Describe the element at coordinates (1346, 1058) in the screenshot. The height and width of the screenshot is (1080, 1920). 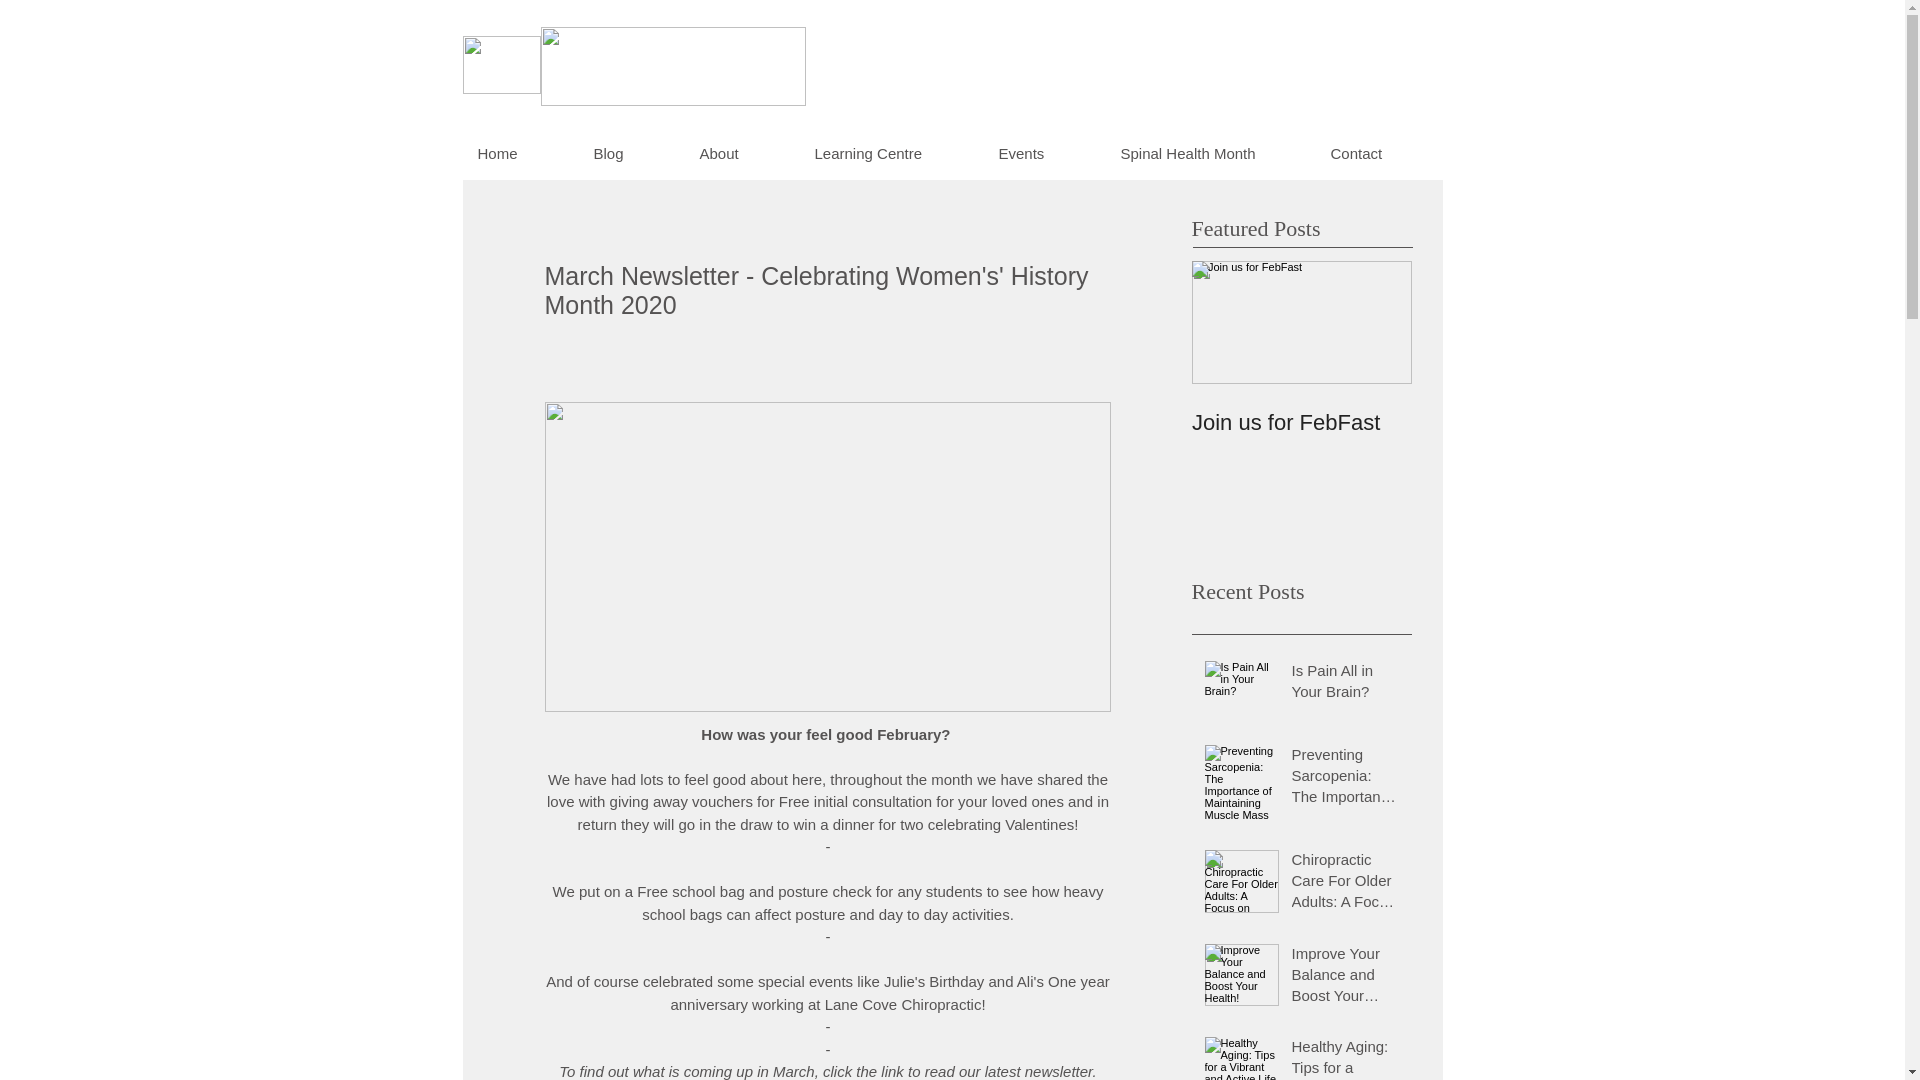
I see `Healthy Aging: Tips for a Vibrant and Active Life` at that location.